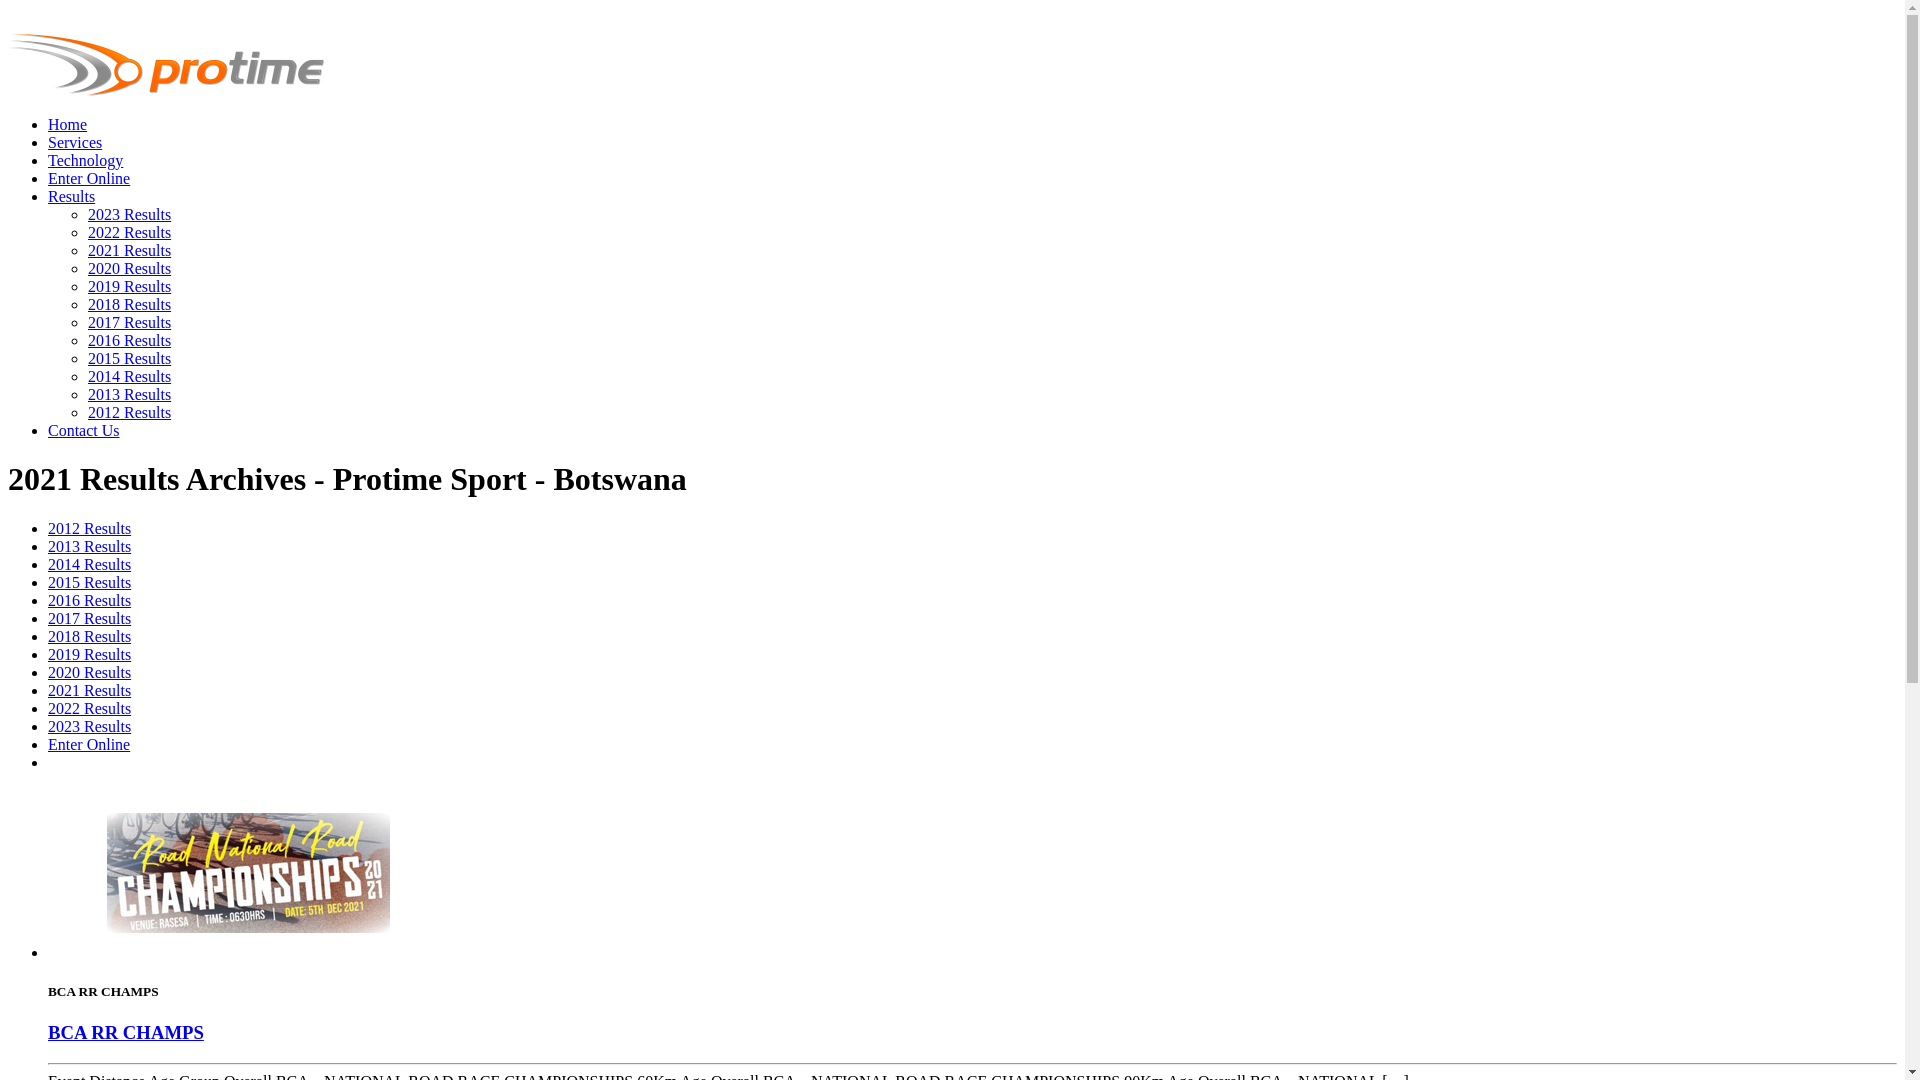 Image resolution: width=1920 pixels, height=1080 pixels. Describe the element at coordinates (130, 268) in the screenshot. I see `2020 Results` at that location.